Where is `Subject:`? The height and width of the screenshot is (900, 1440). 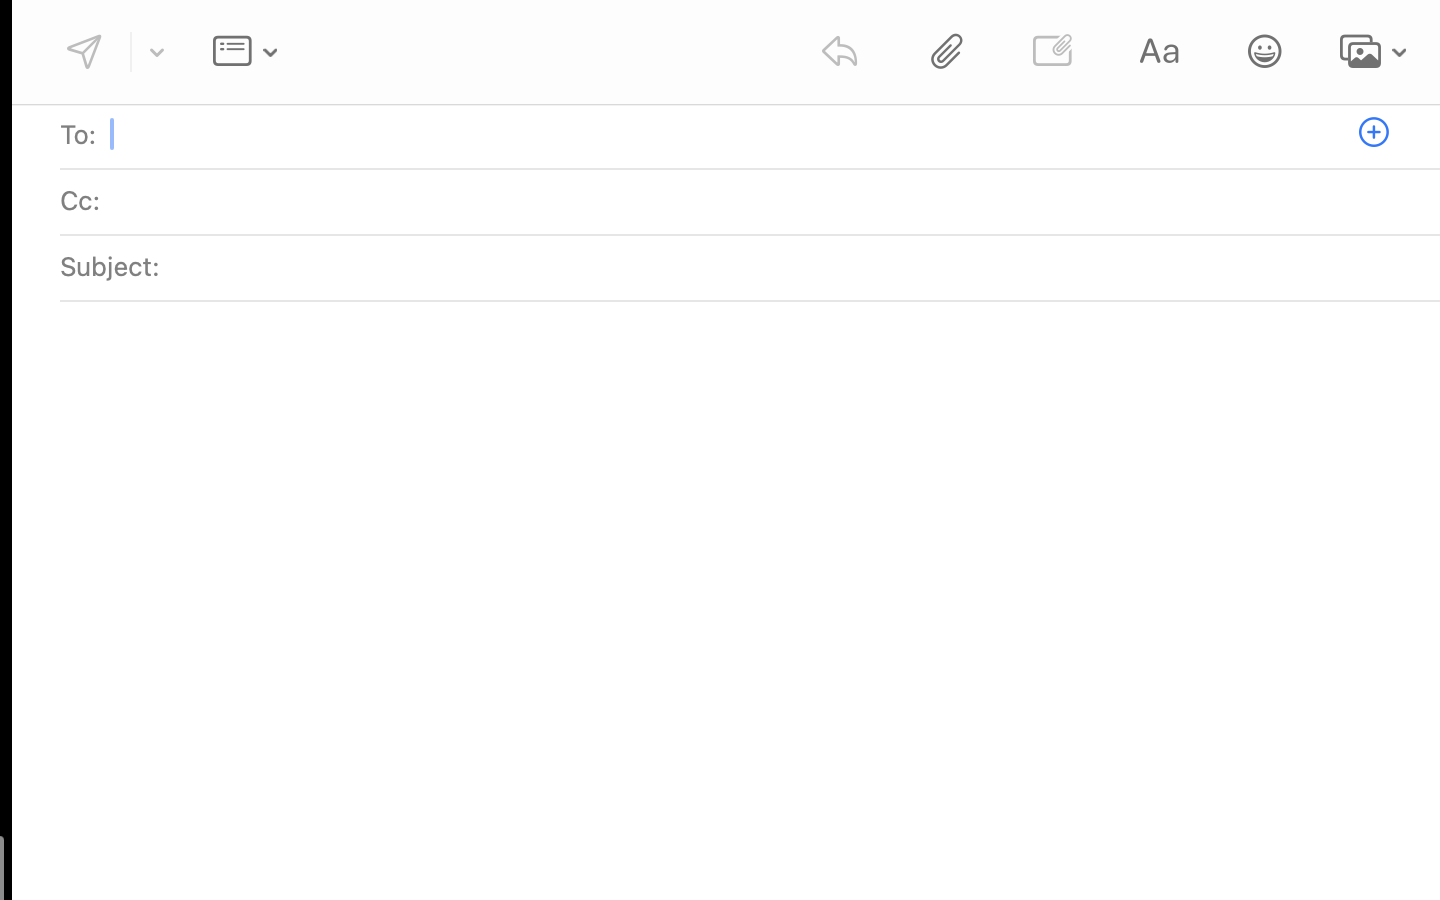
Subject: is located at coordinates (110, 266).